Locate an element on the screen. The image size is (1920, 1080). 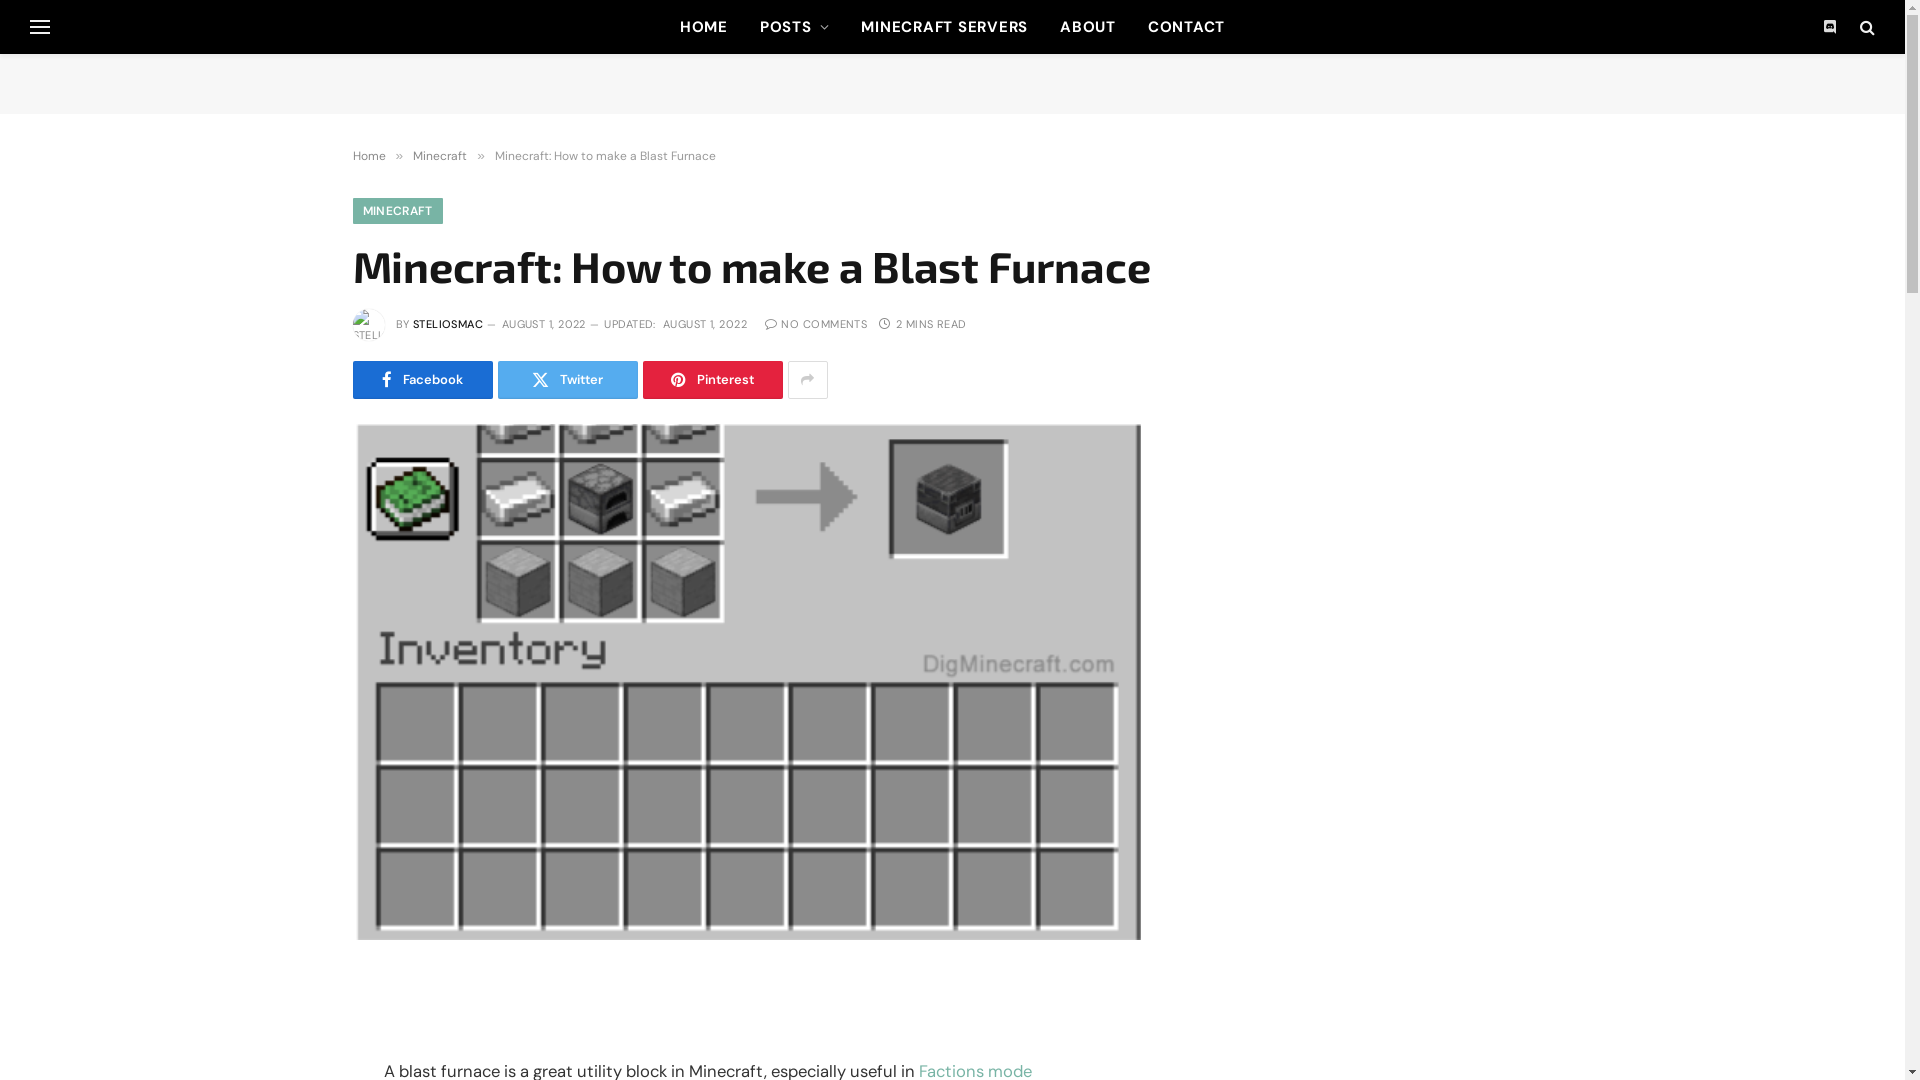
STELIOSMAC is located at coordinates (448, 324).